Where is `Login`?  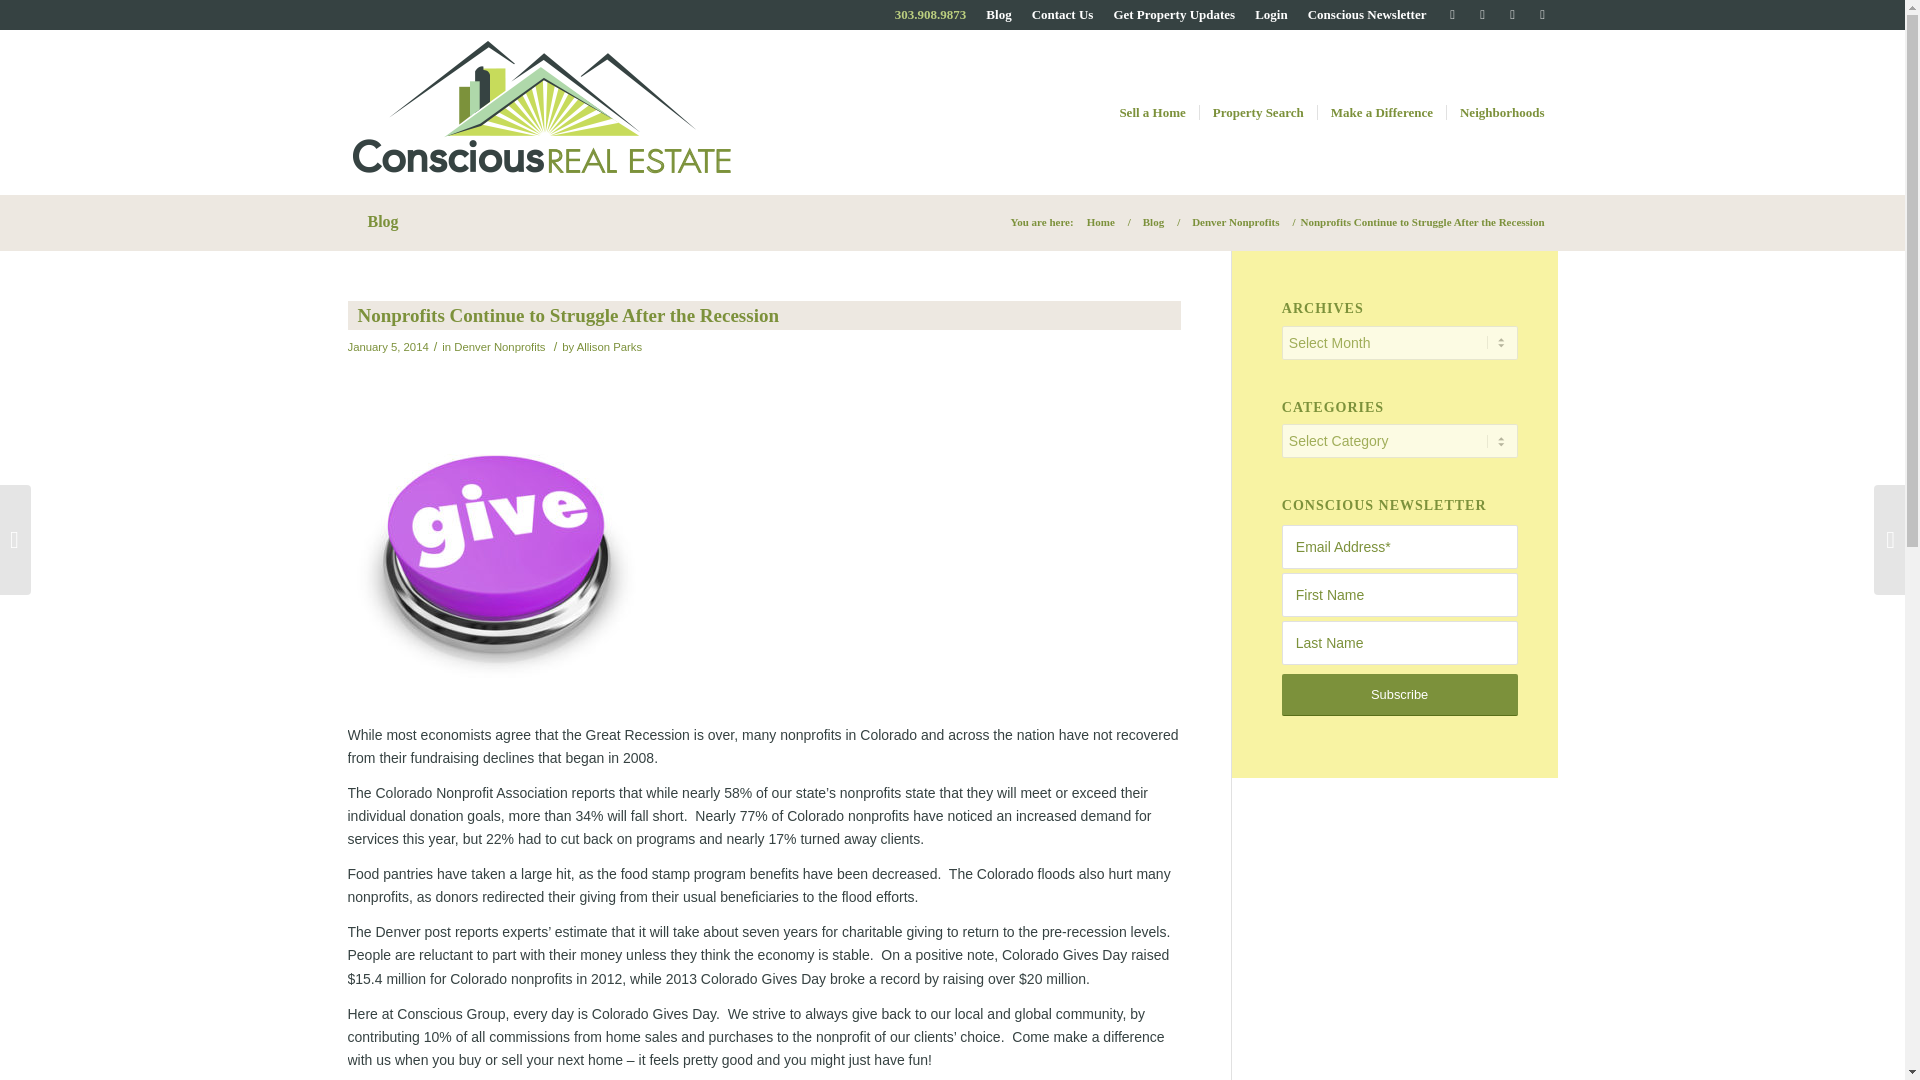 Login is located at coordinates (1272, 14).